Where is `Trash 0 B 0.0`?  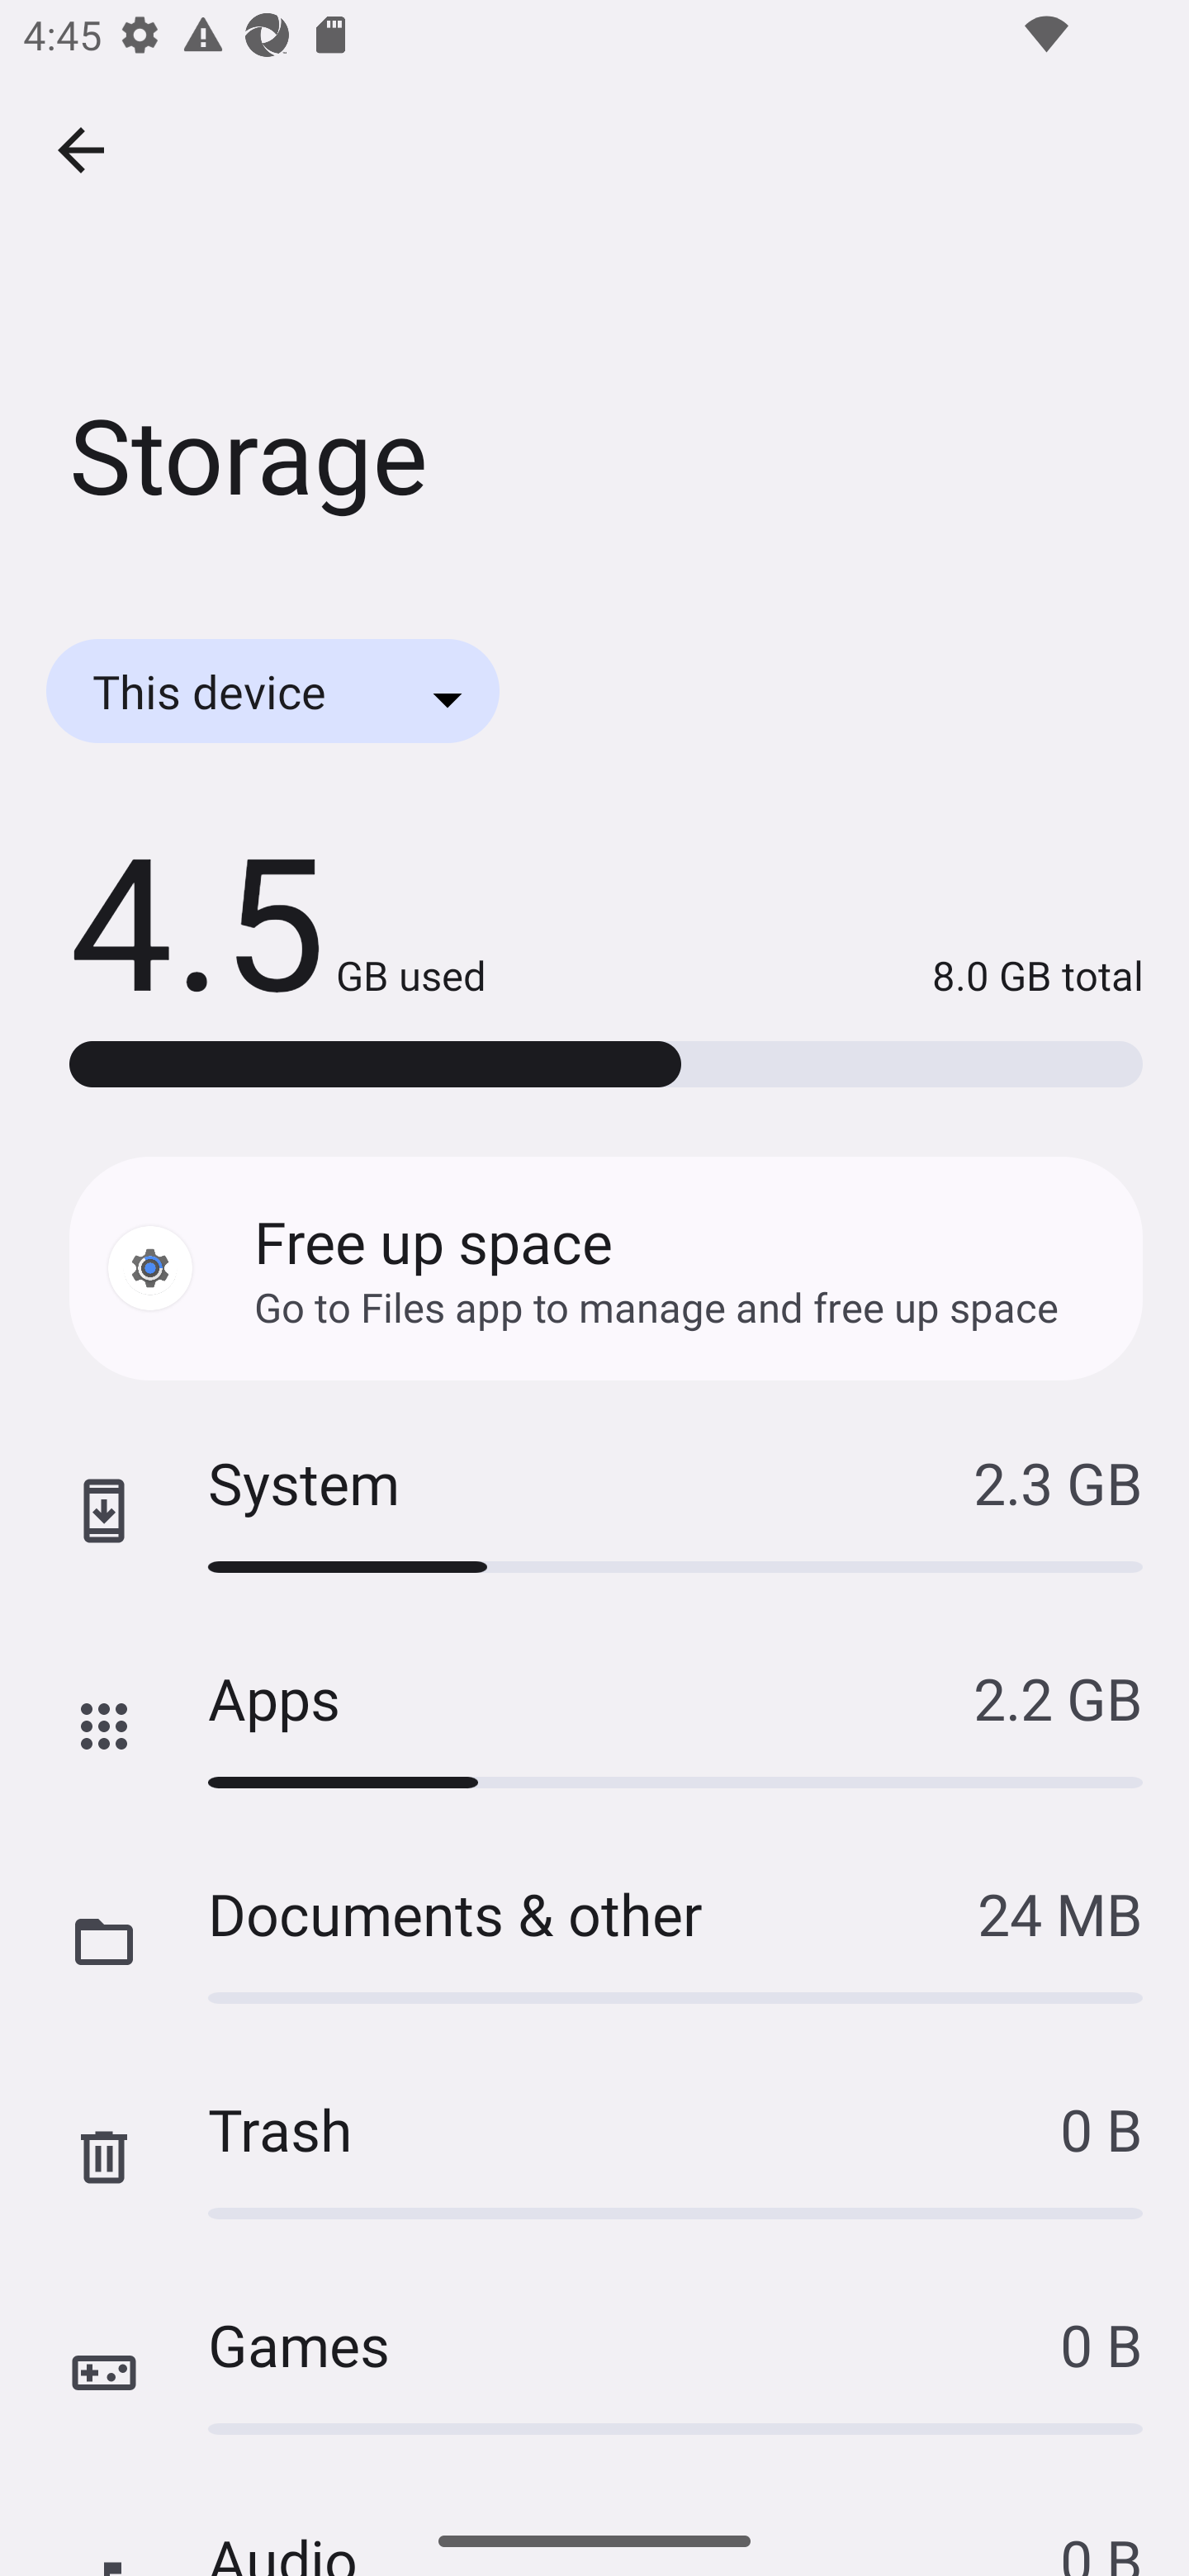 Trash 0 B 0.0 is located at coordinates (594, 2157).